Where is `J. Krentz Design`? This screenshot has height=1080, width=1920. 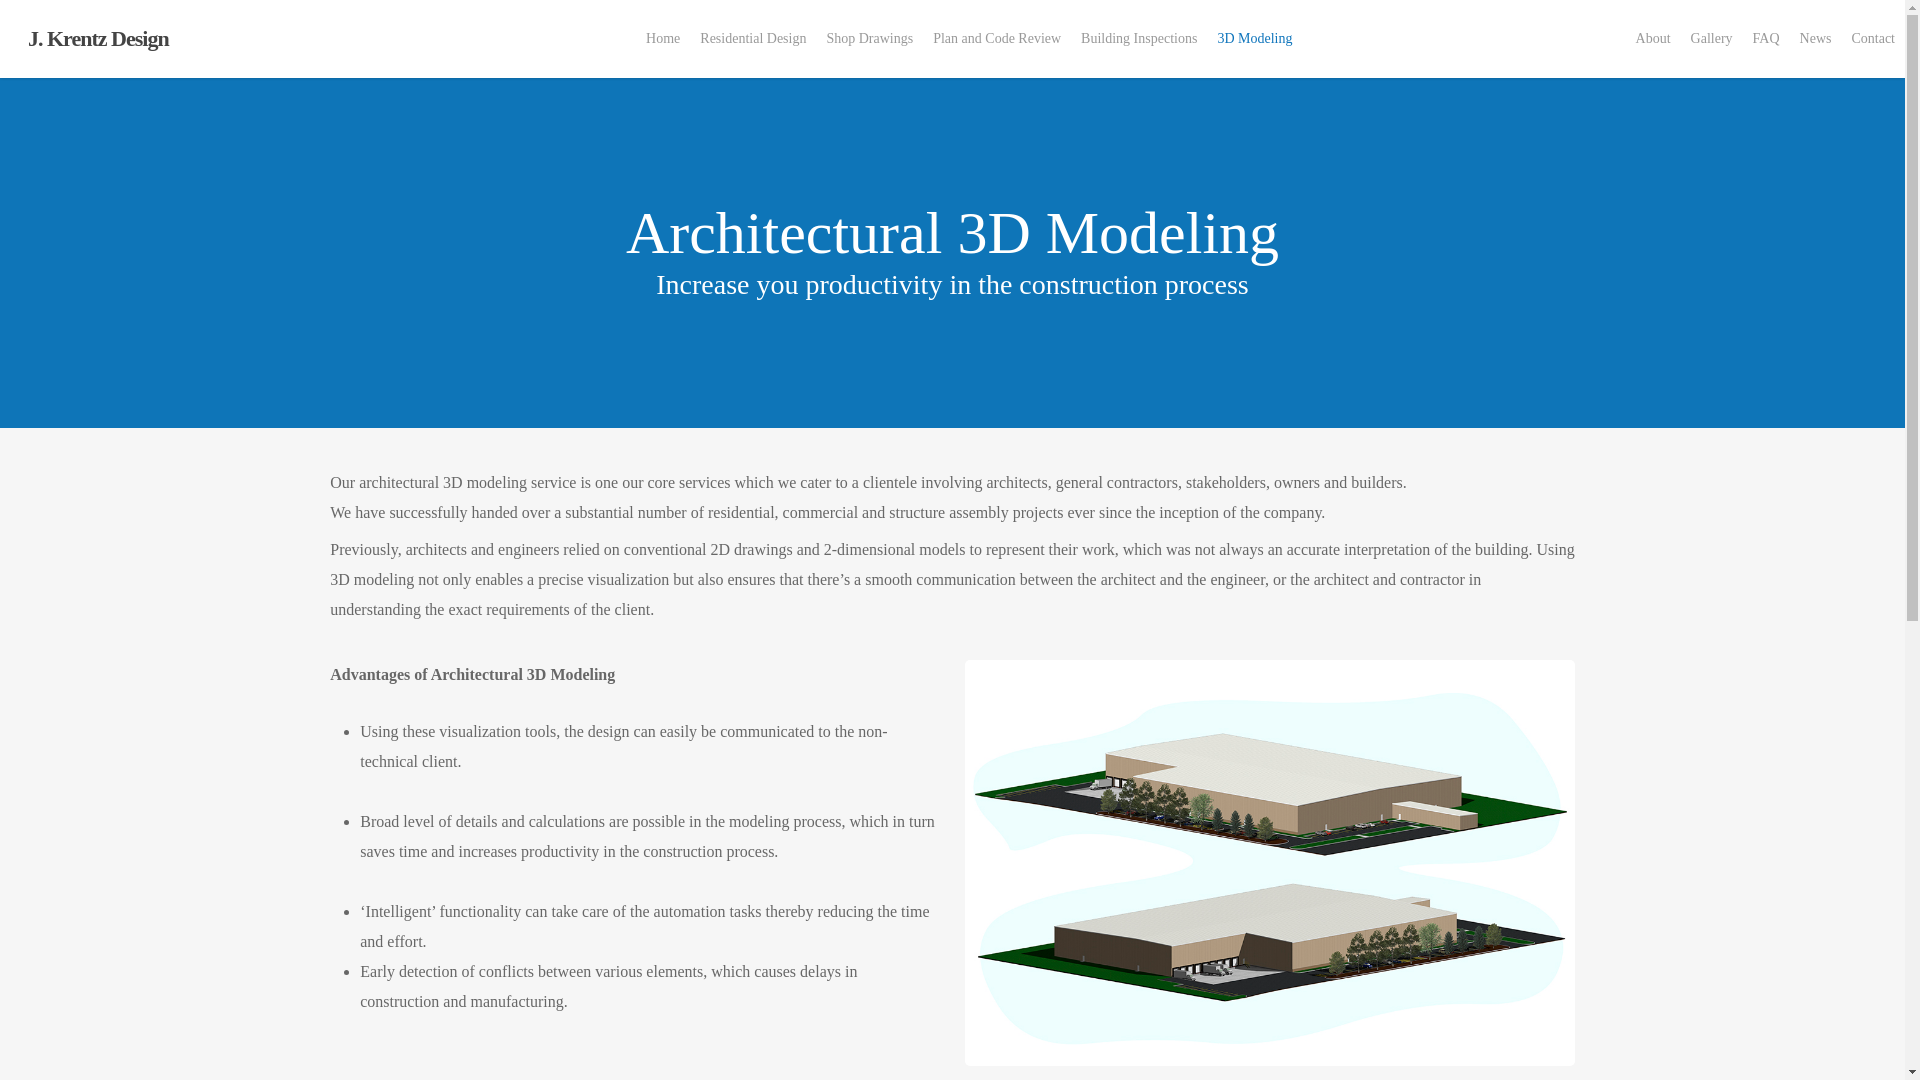
J. Krentz Design is located at coordinates (98, 38).